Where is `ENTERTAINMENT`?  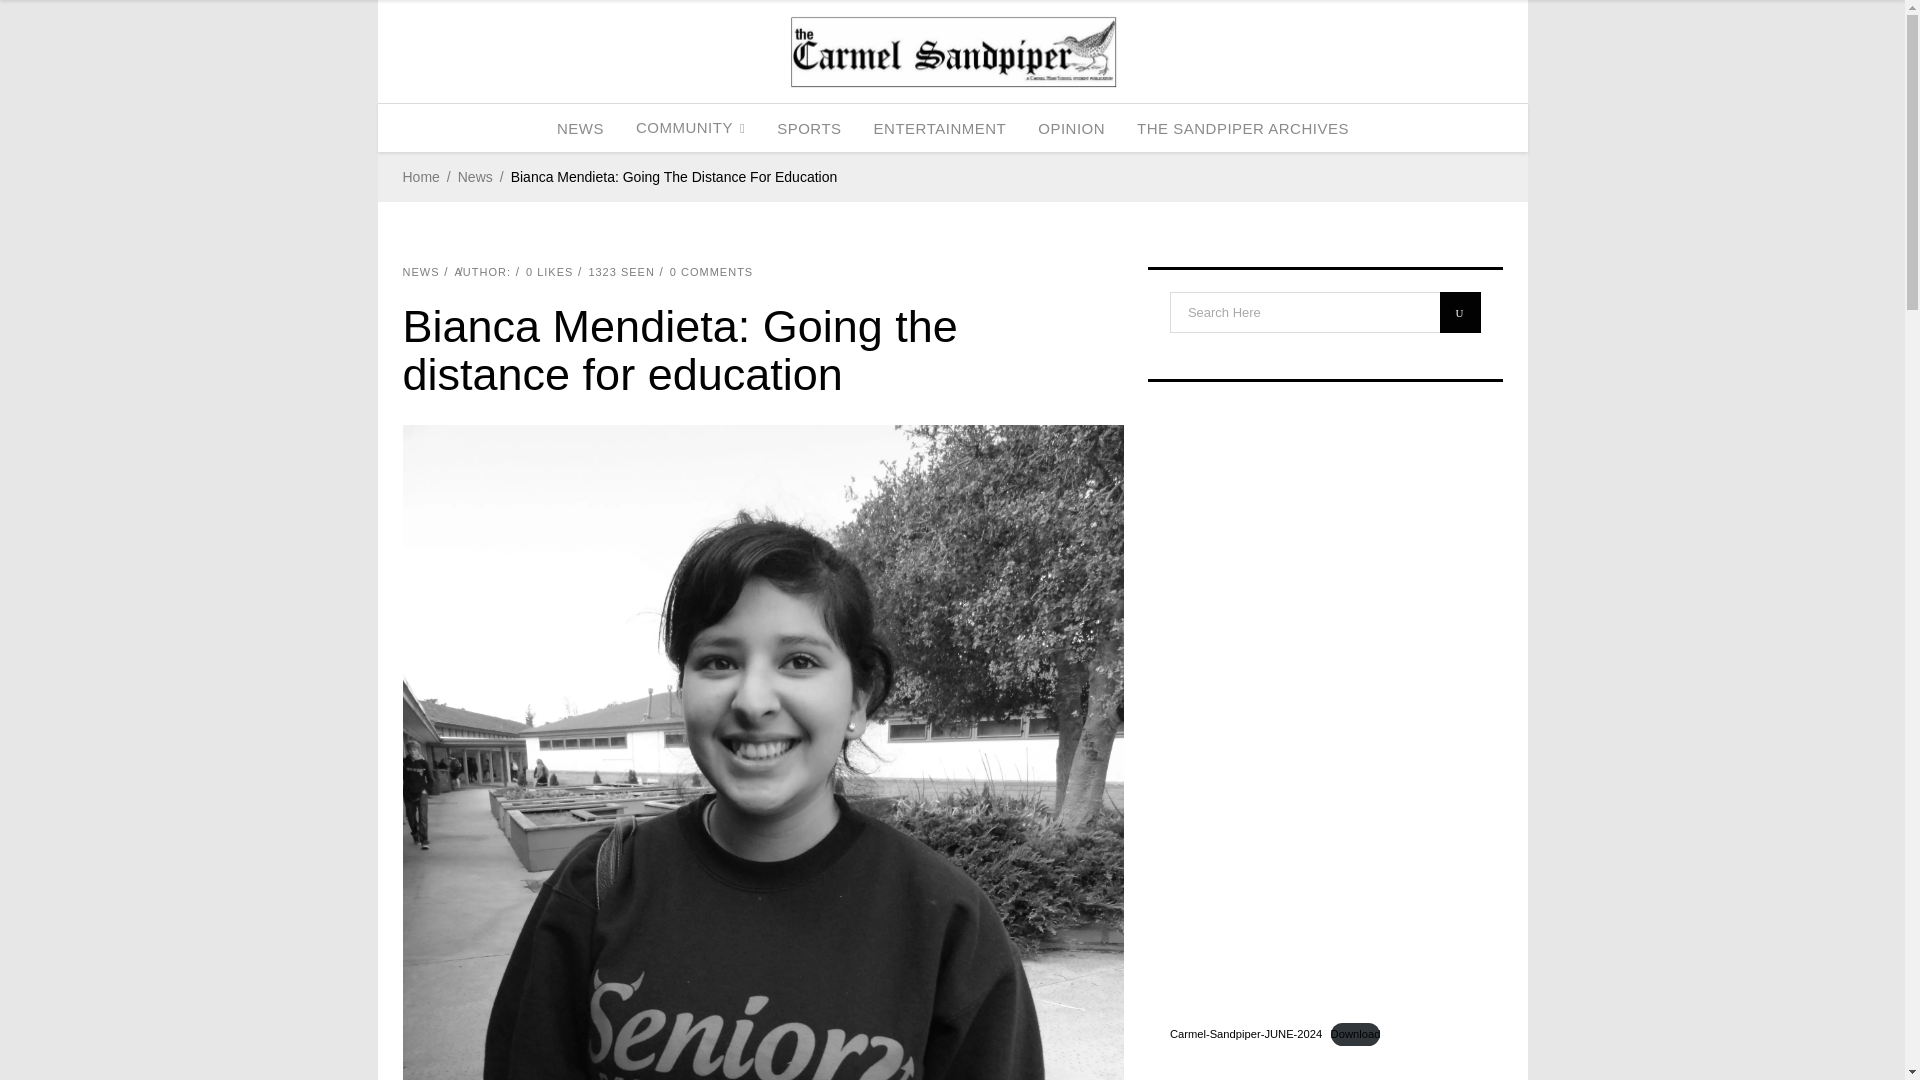 ENTERTAINMENT is located at coordinates (940, 128).